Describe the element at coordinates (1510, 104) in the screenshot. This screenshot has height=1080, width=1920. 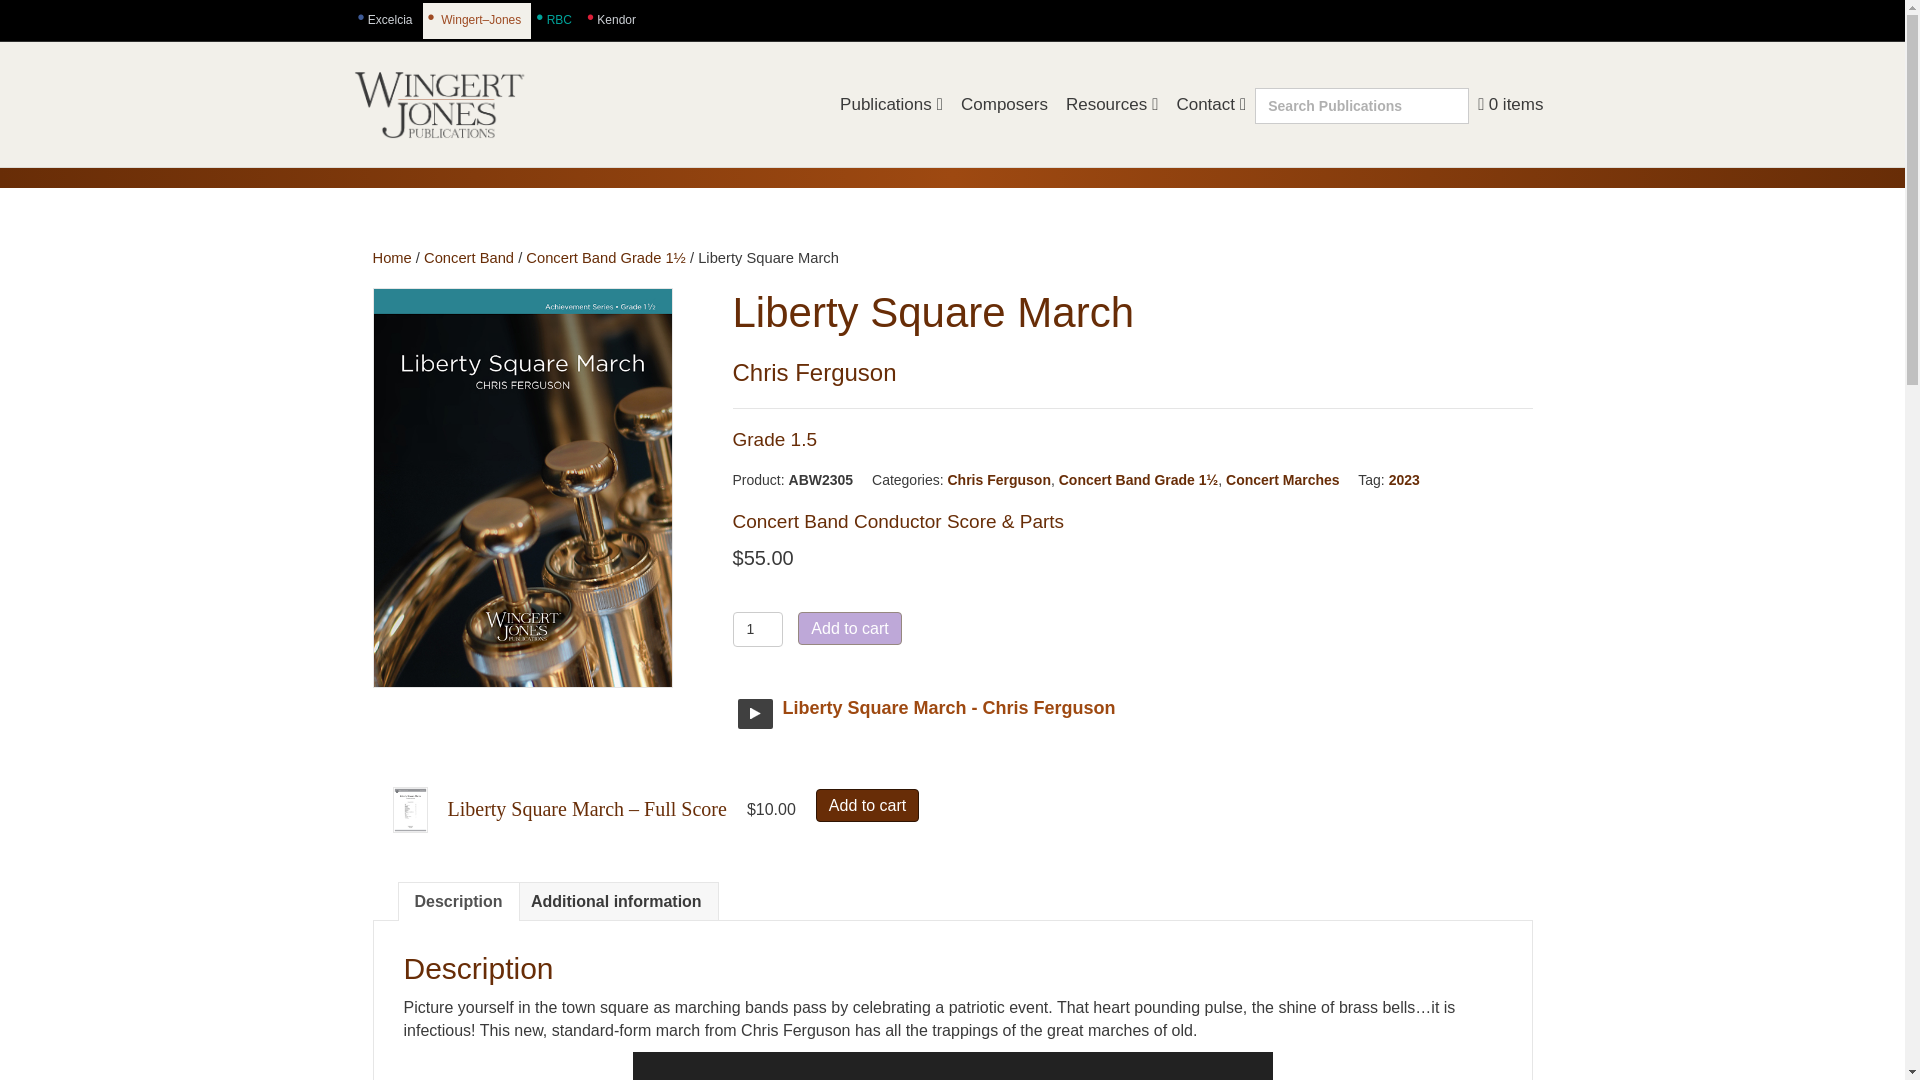
I see `Start shopping` at that location.